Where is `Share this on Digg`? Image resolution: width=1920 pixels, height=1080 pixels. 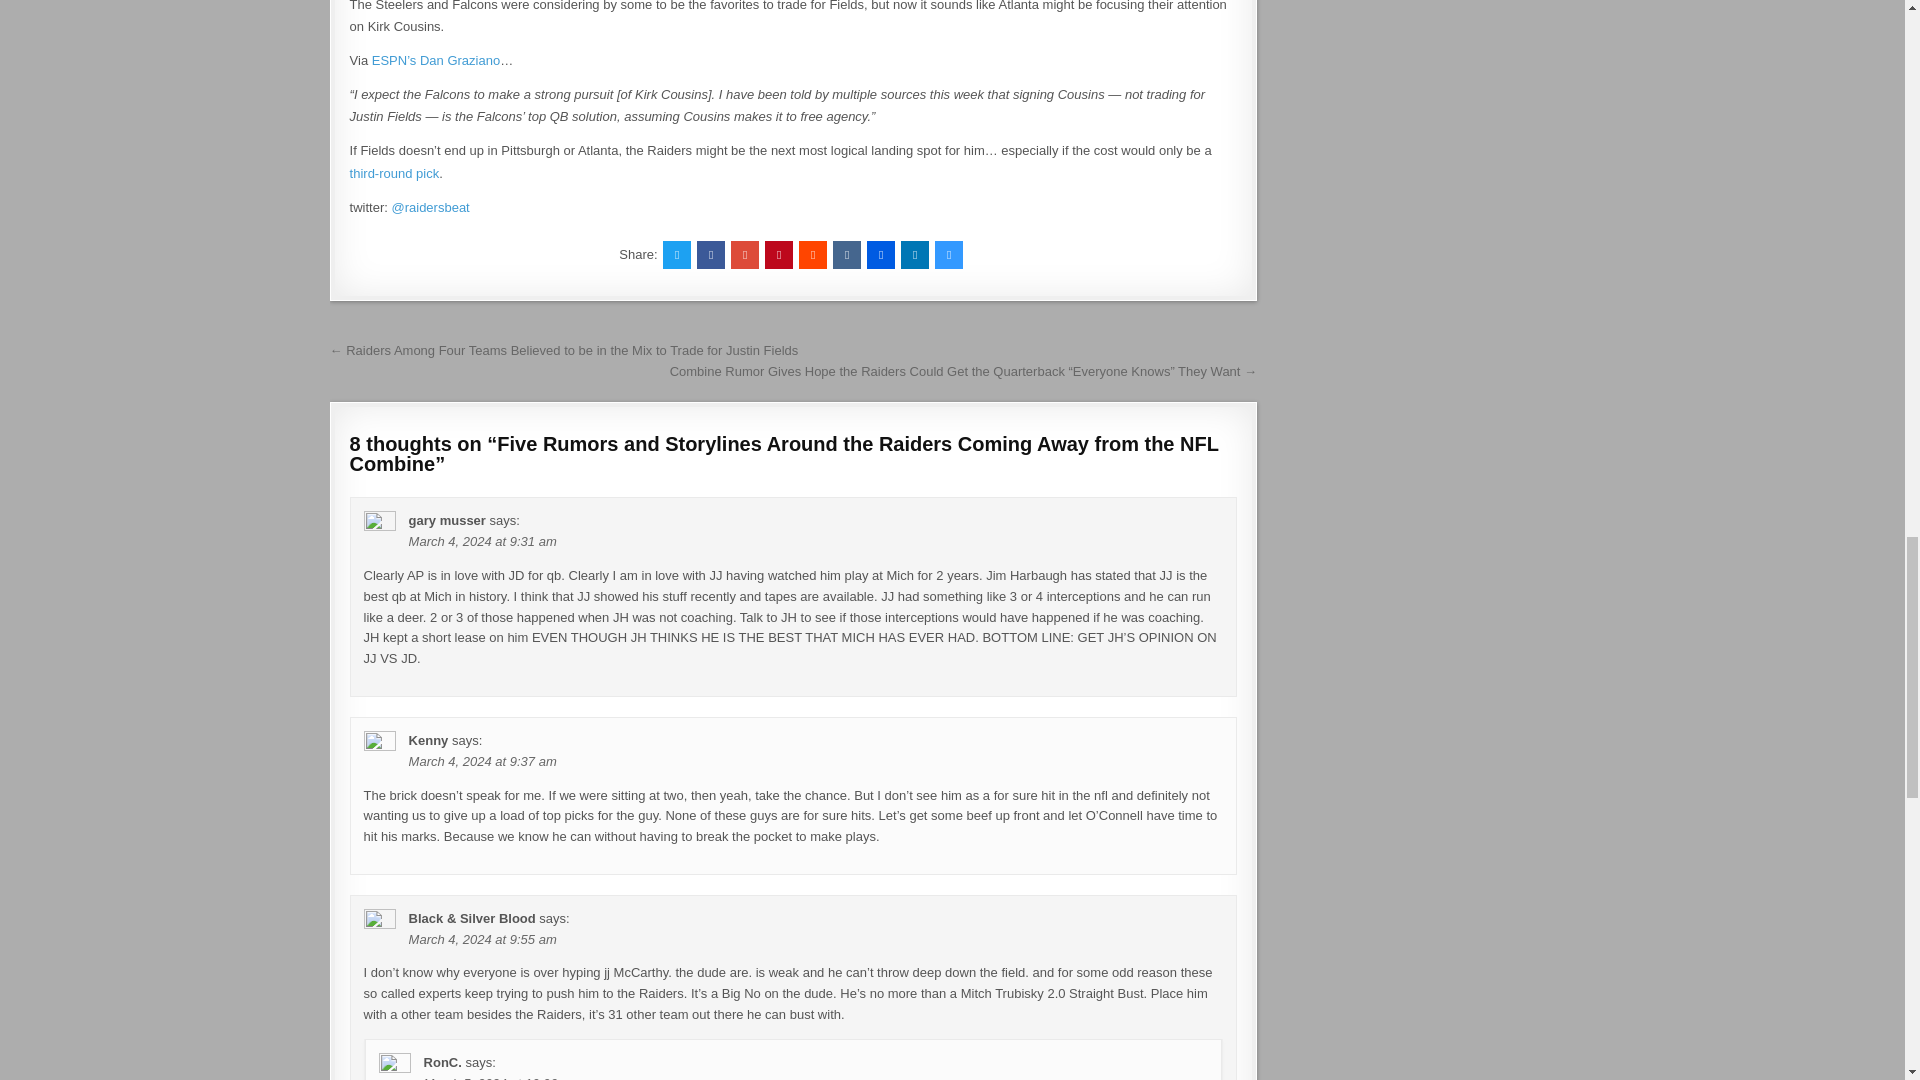 Share this on Digg is located at coordinates (880, 254).